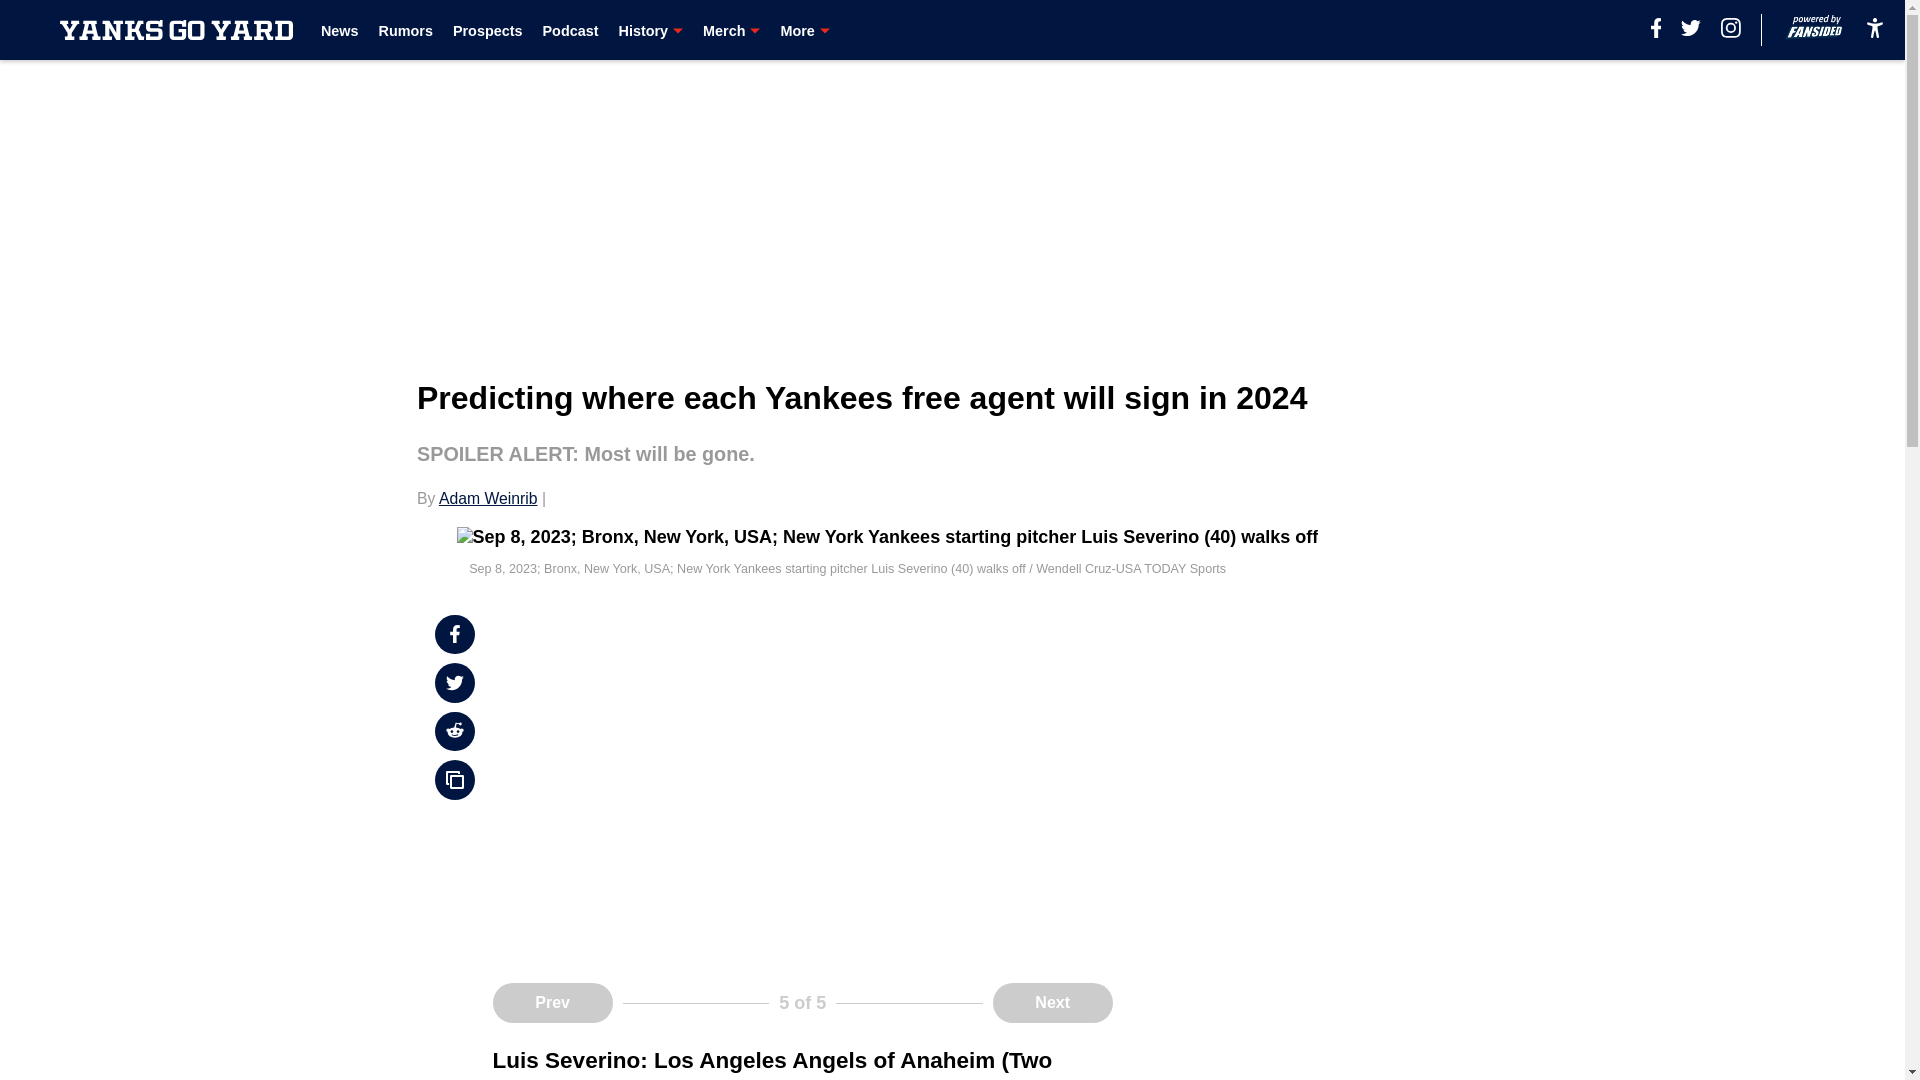 Image resolution: width=1920 pixels, height=1080 pixels. What do you see at coordinates (340, 30) in the screenshot?
I see `News` at bounding box center [340, 30].